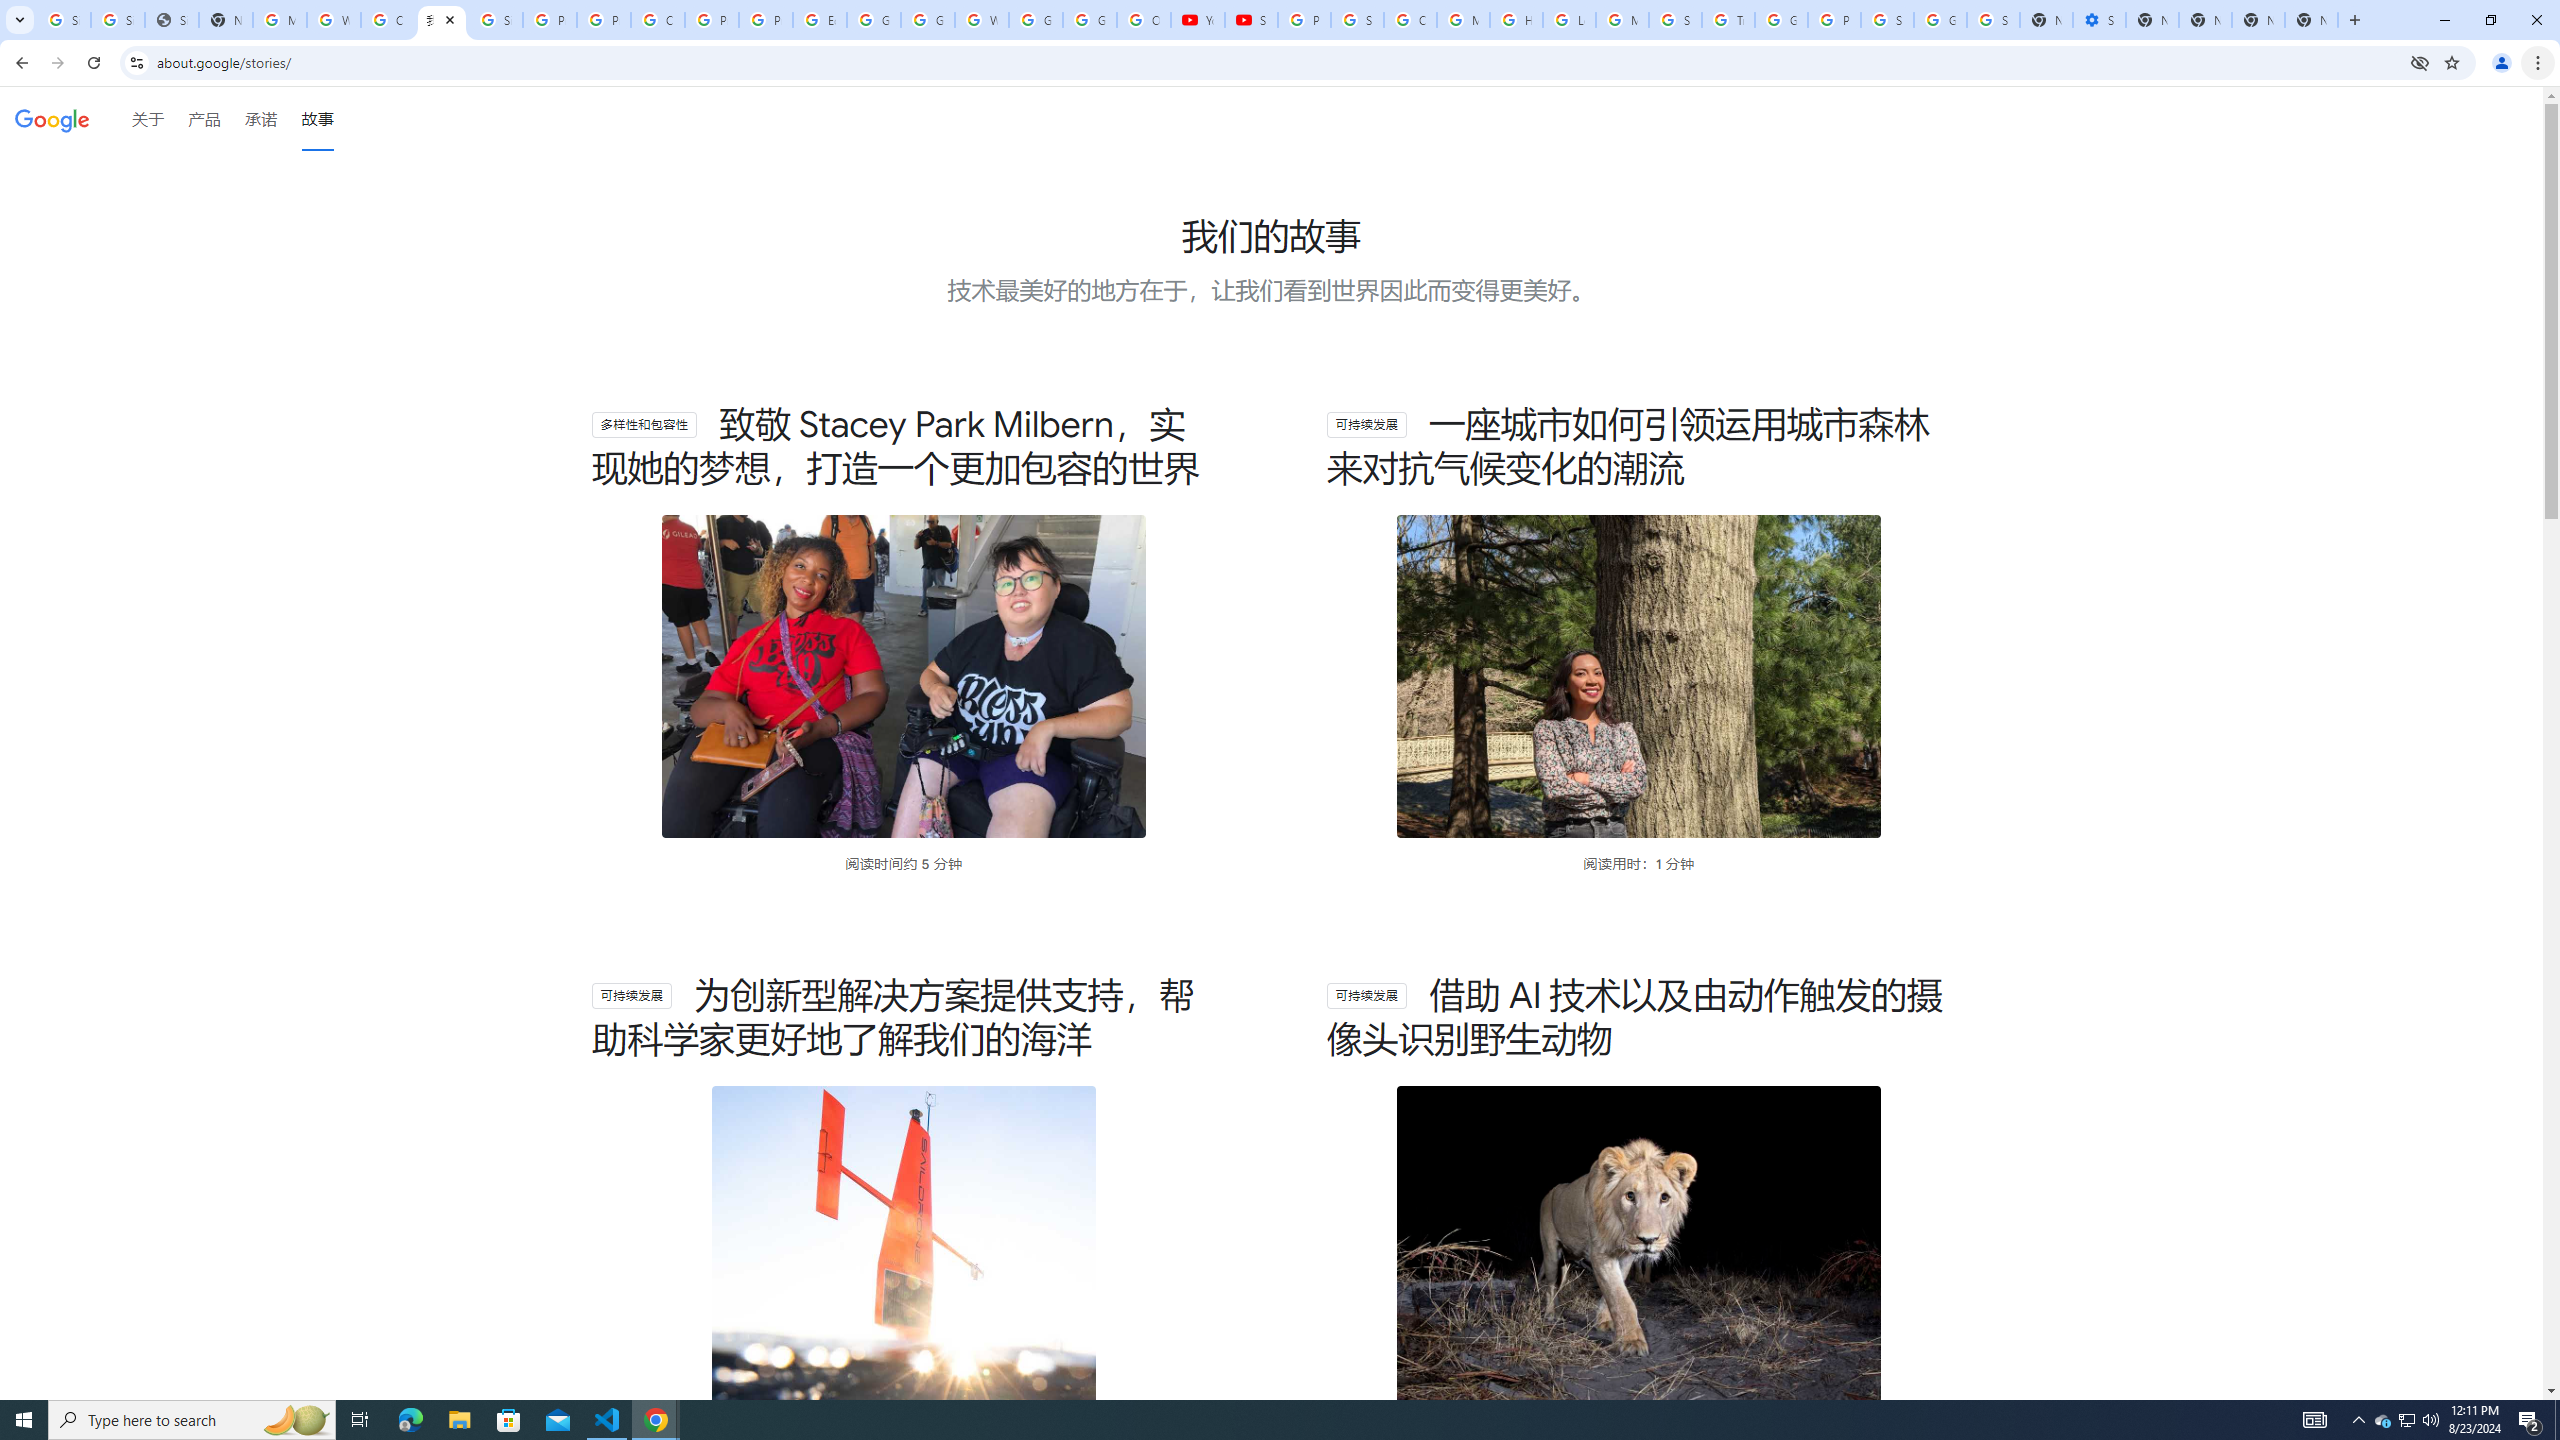  What do you see at coordinates (1994, 20) in the screenshot?
I see `Sign in - Google Accounts` at bounding box center [1994, 20].